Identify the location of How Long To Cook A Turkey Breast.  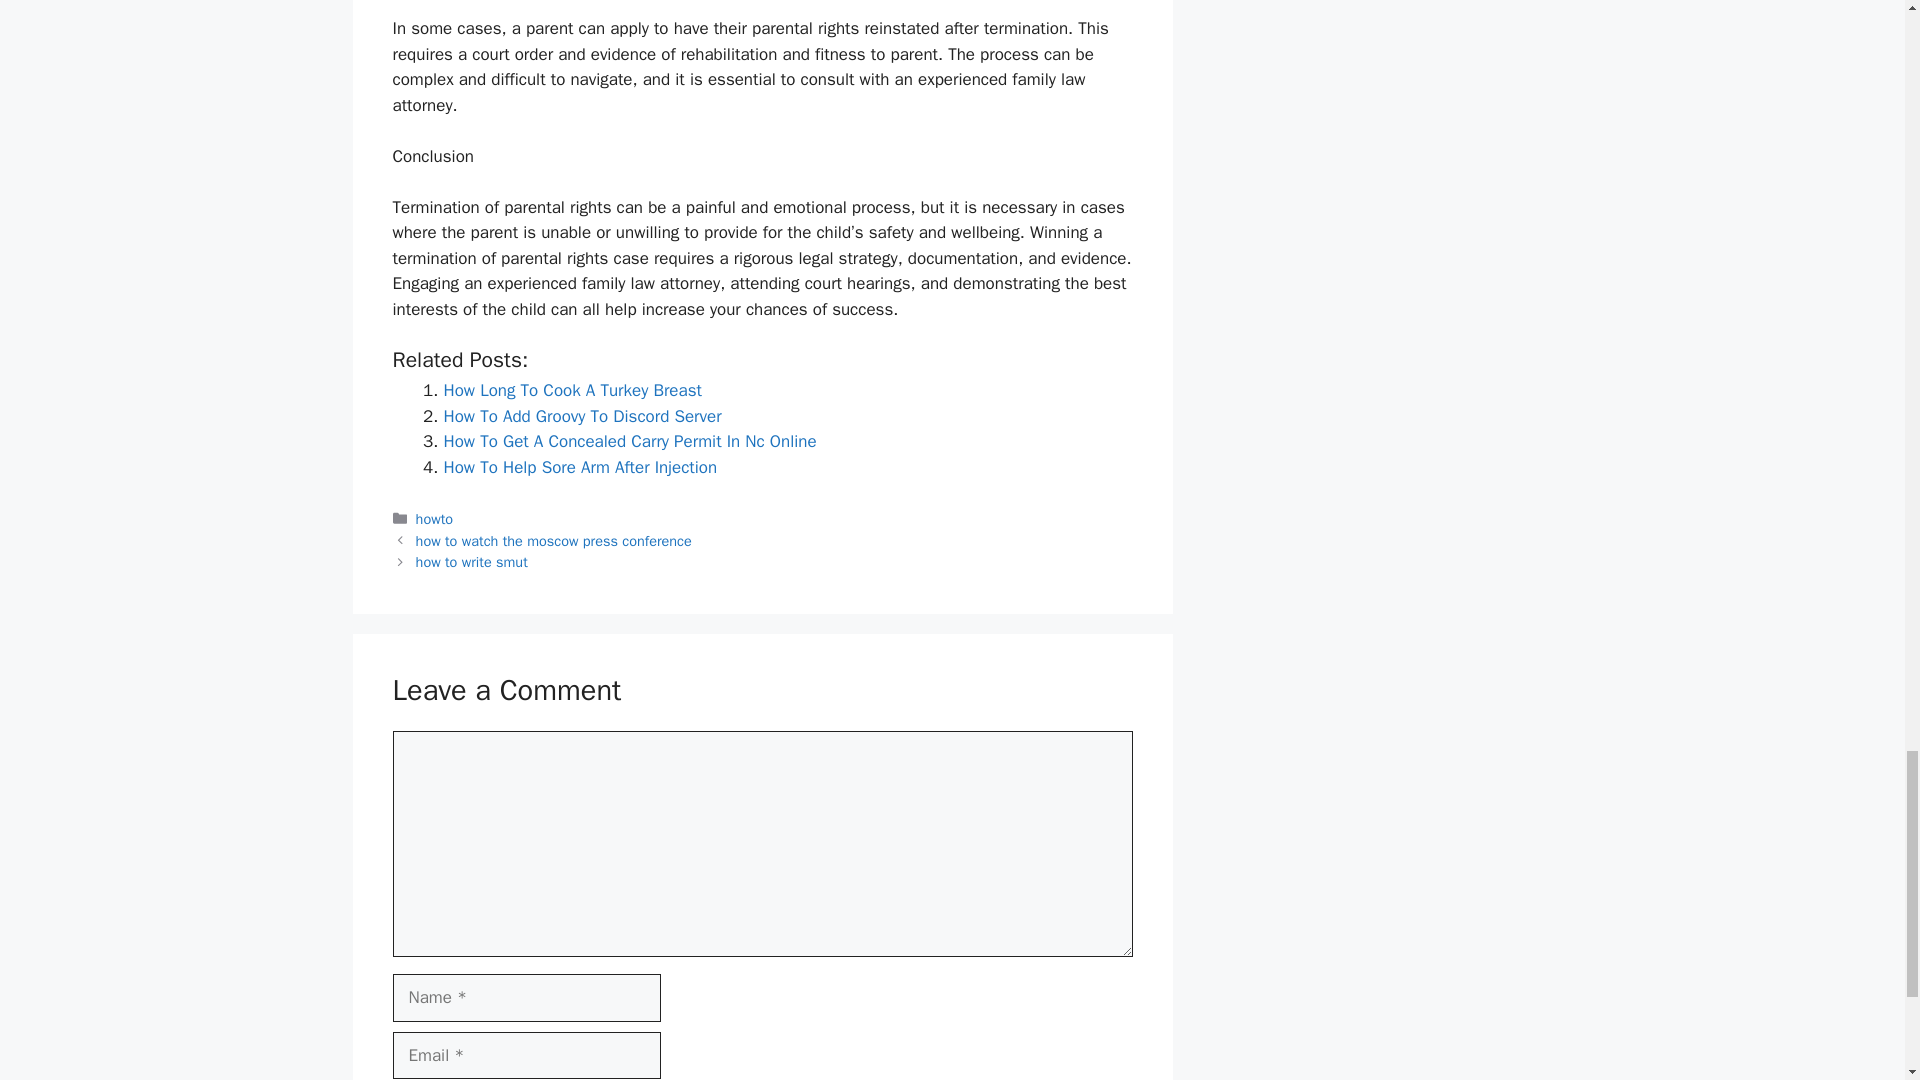
(572, 390).